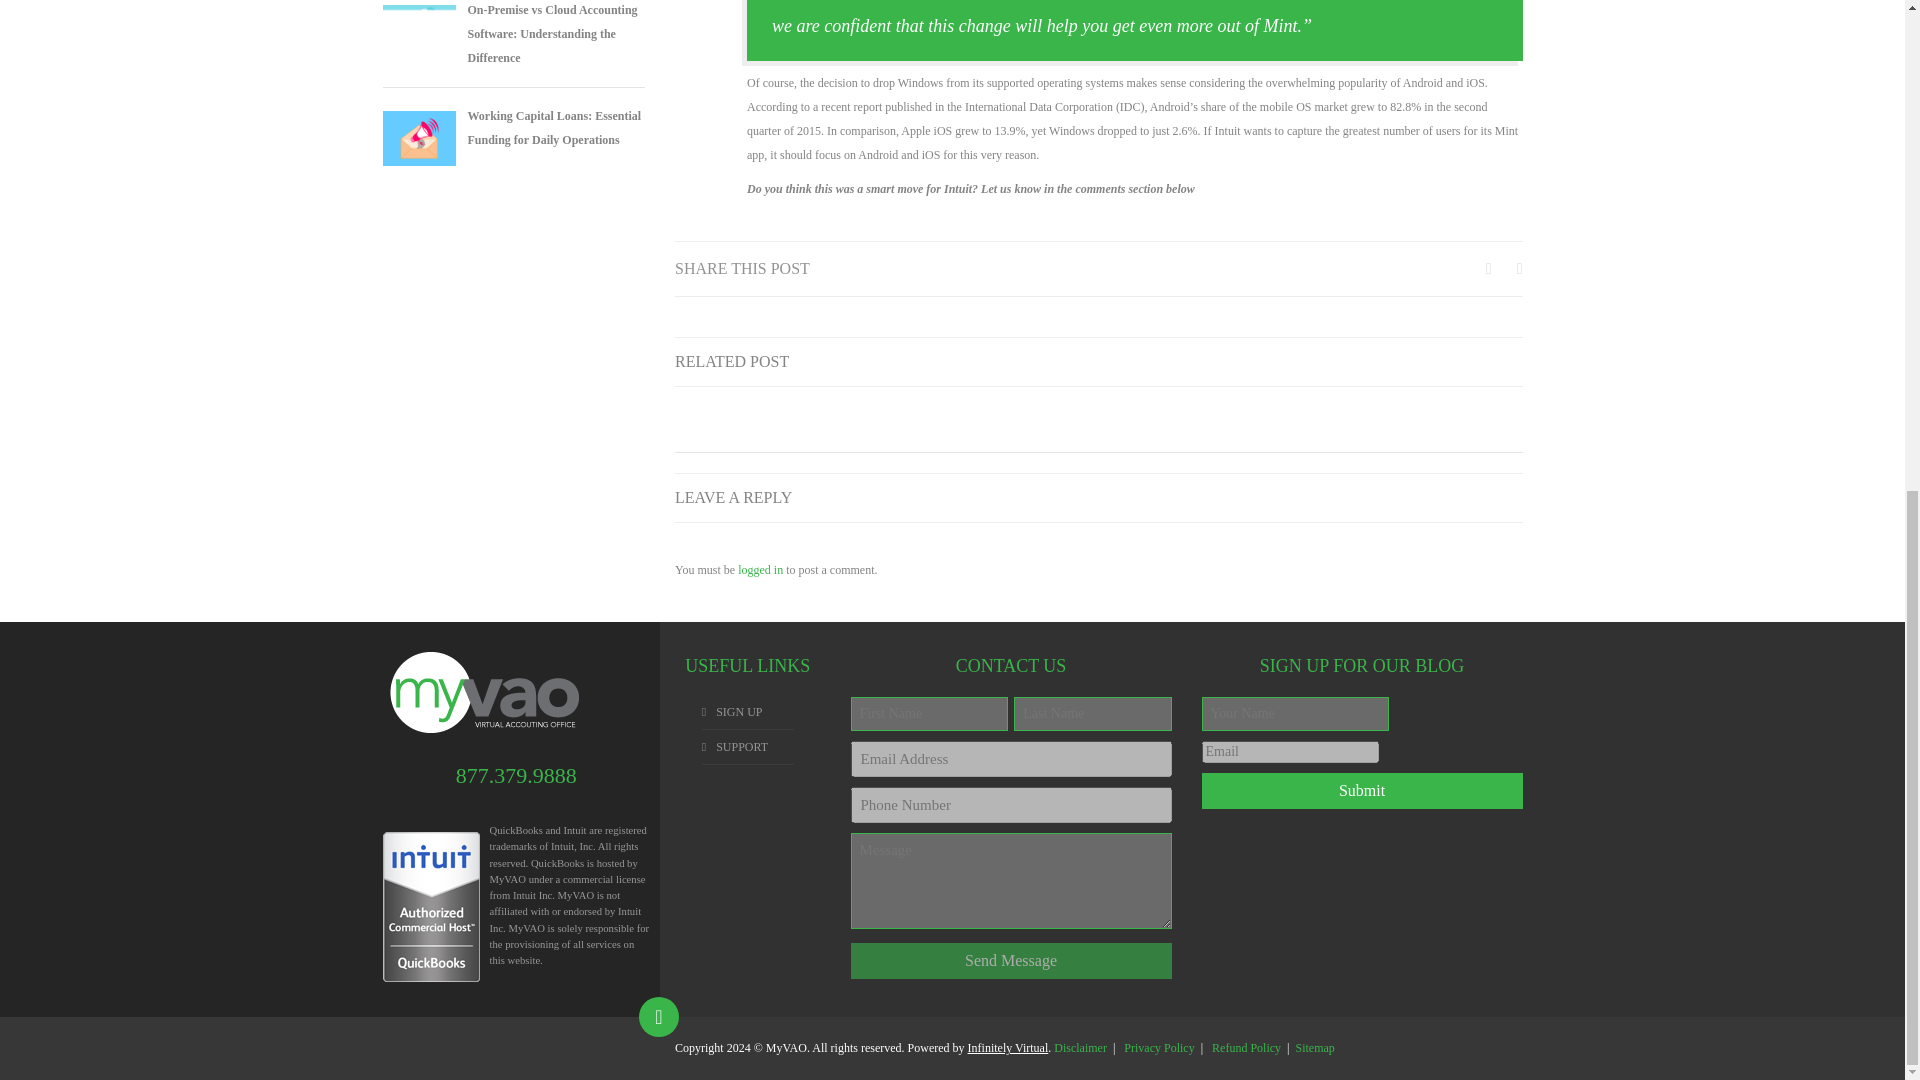 Image resolution: width=1920 pixels, height=1080 pixels. Describe the element at coordinates (1008, 1048) in the screenshot. I see `Infinitely Virtual` at that location.